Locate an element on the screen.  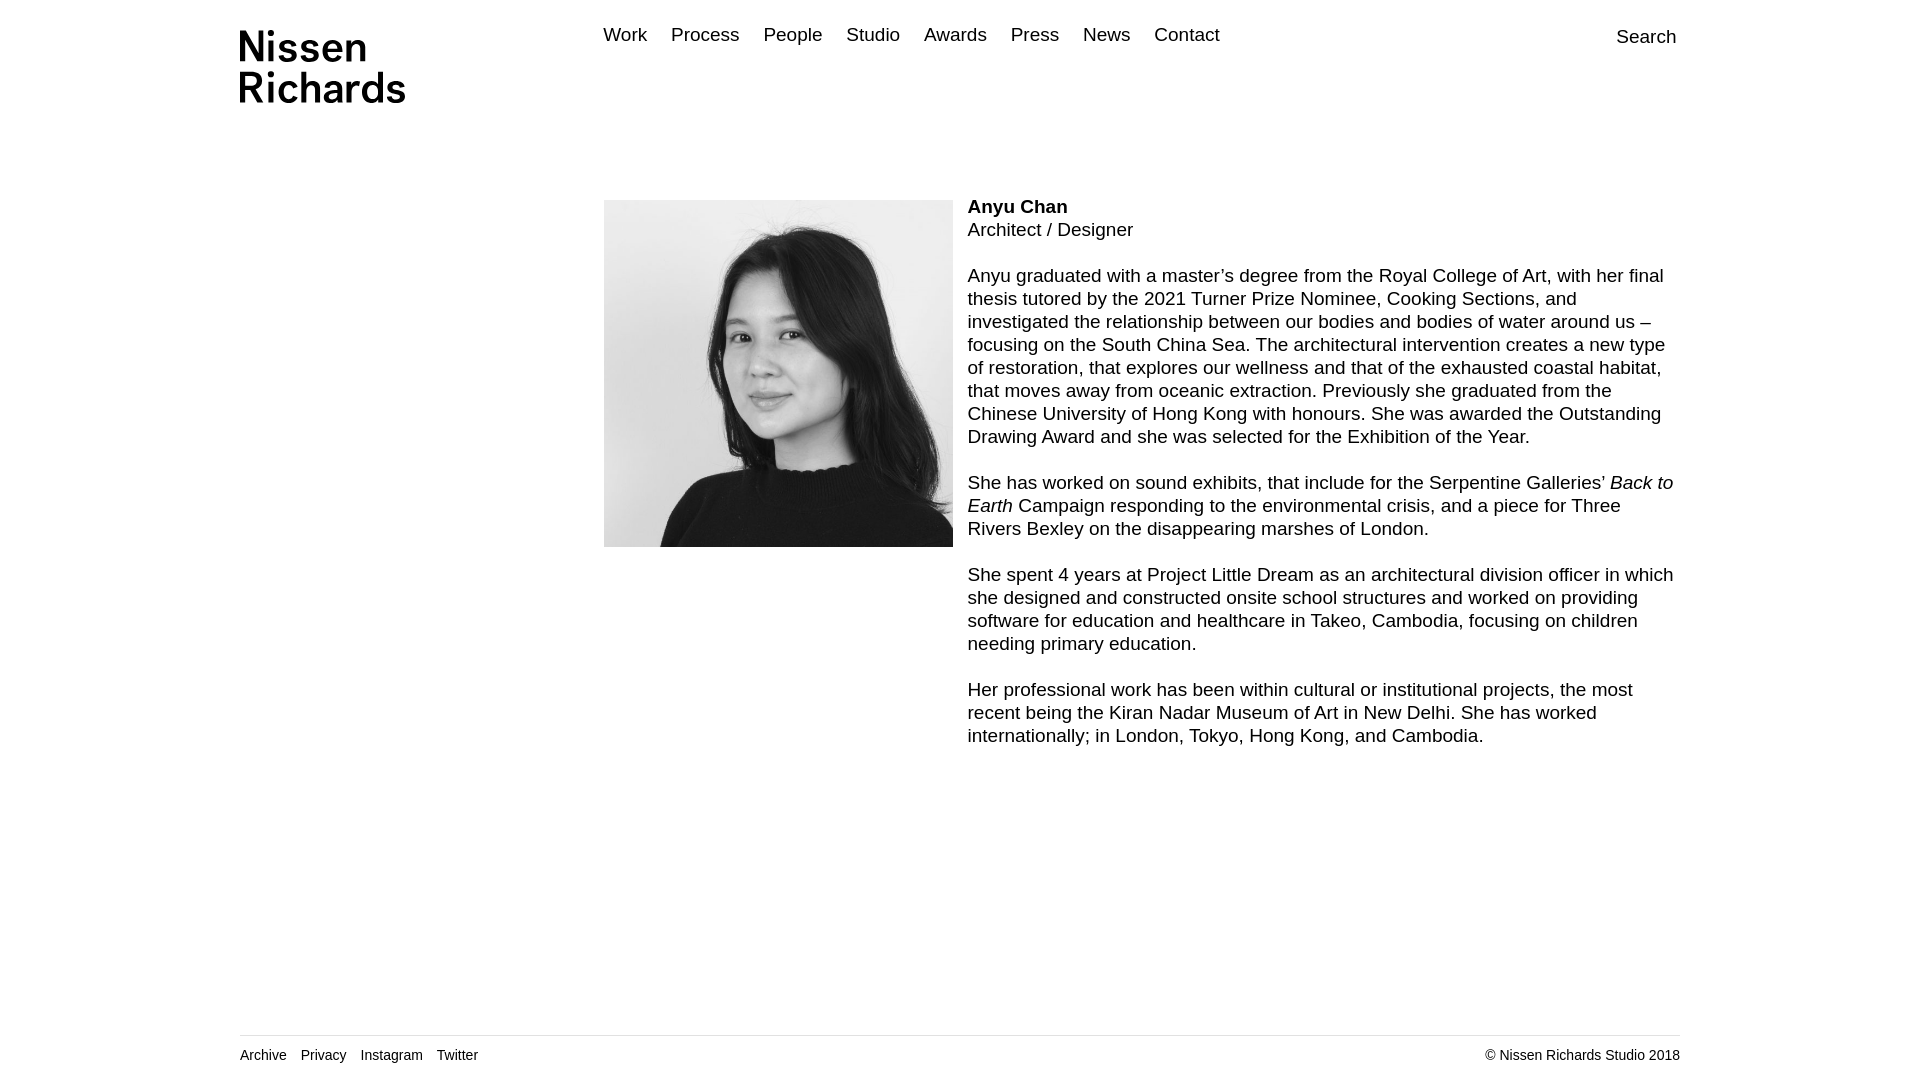
Twitter is located at coordinates (464, 1054).